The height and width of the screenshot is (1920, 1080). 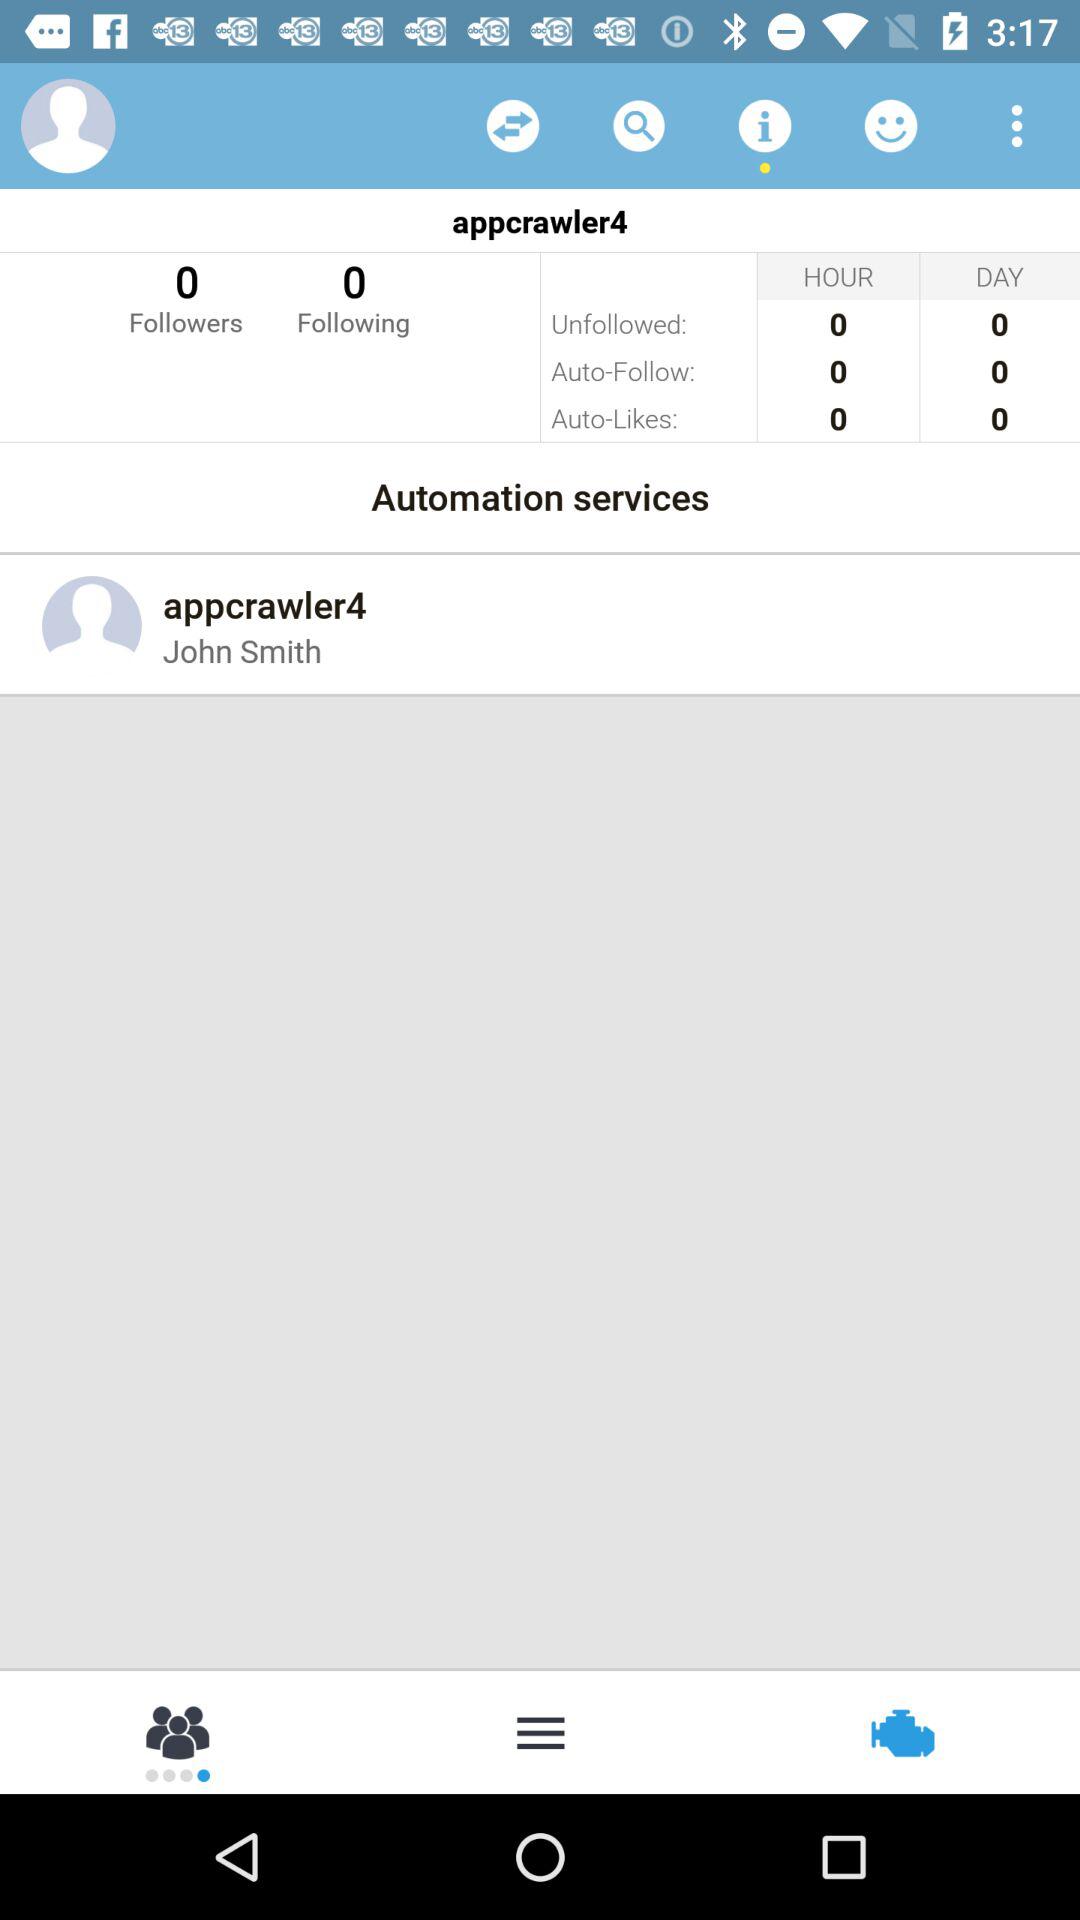 What do you see at coordinates (354, 296) in the screenshot?
I see `choose the 0
following` at bounding box center [354, 296].